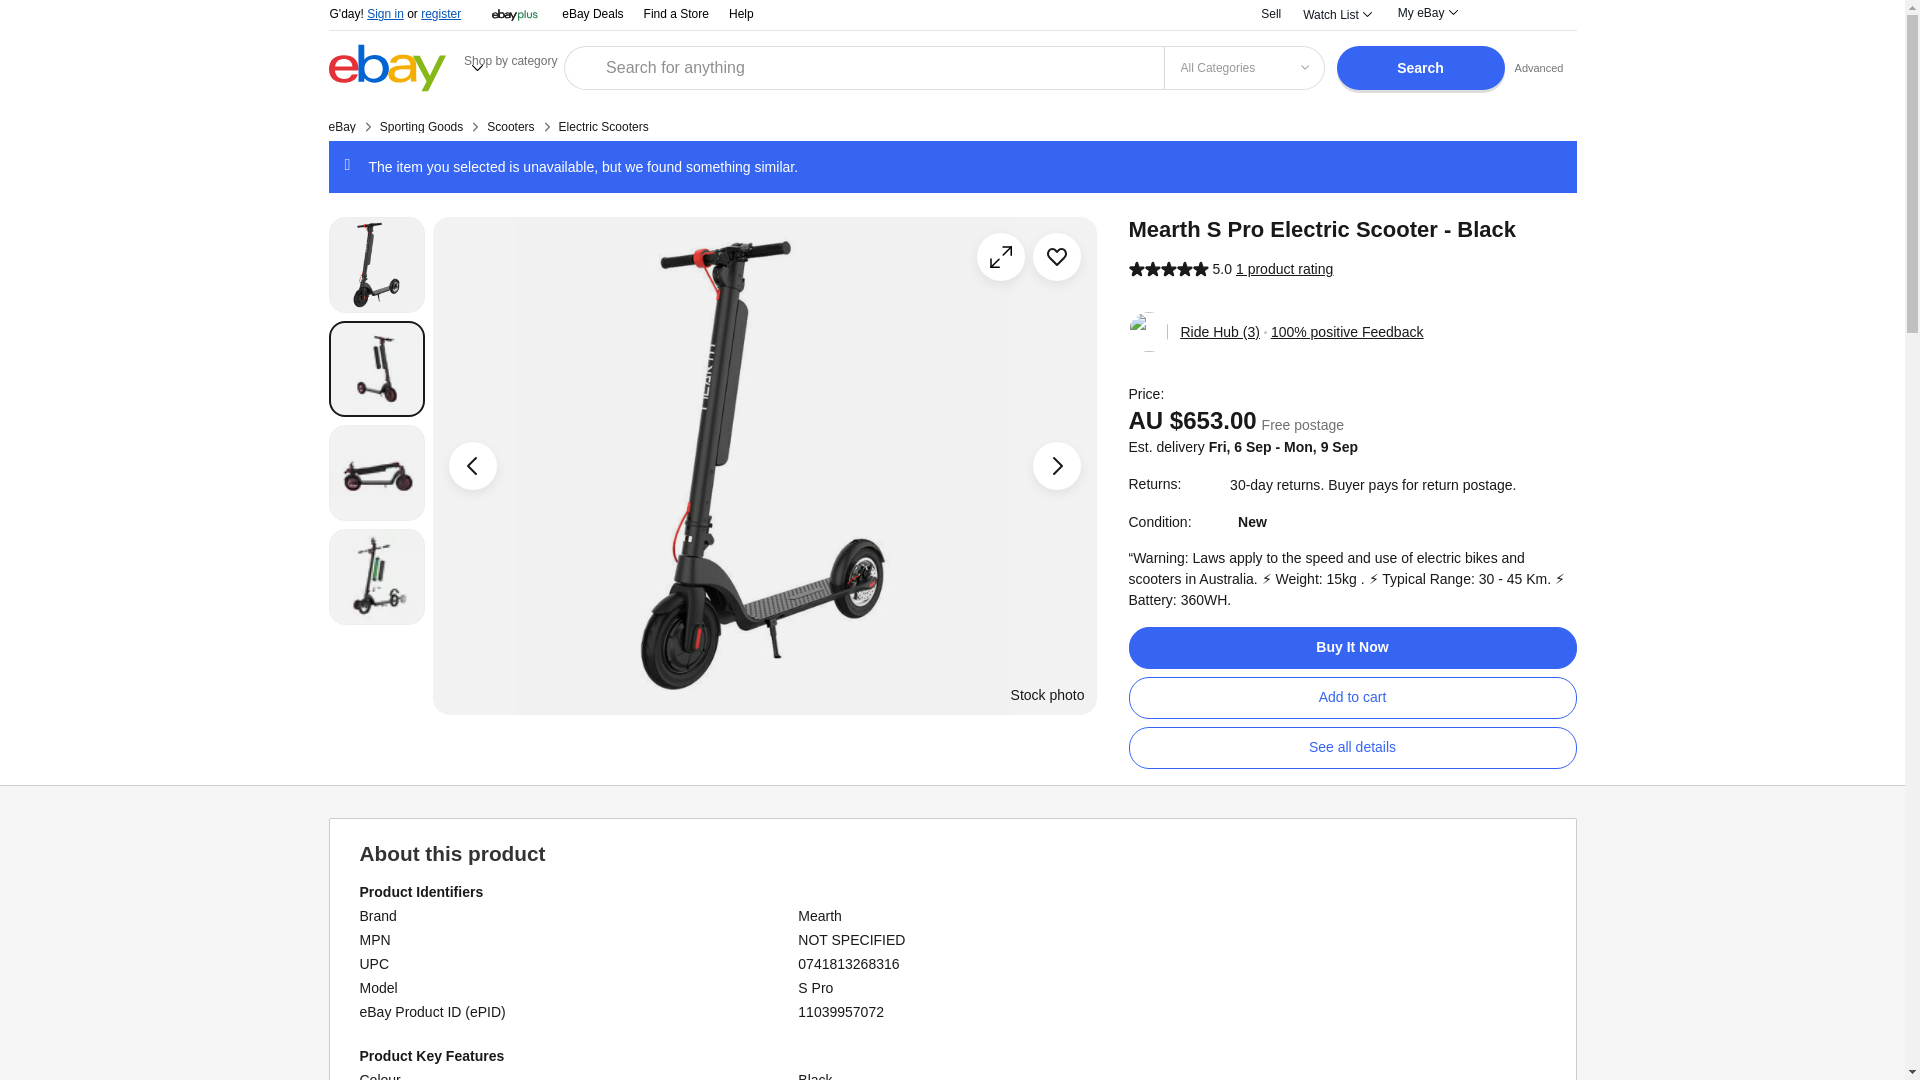  I want to click on 1 product rating, so click(1284, 269).